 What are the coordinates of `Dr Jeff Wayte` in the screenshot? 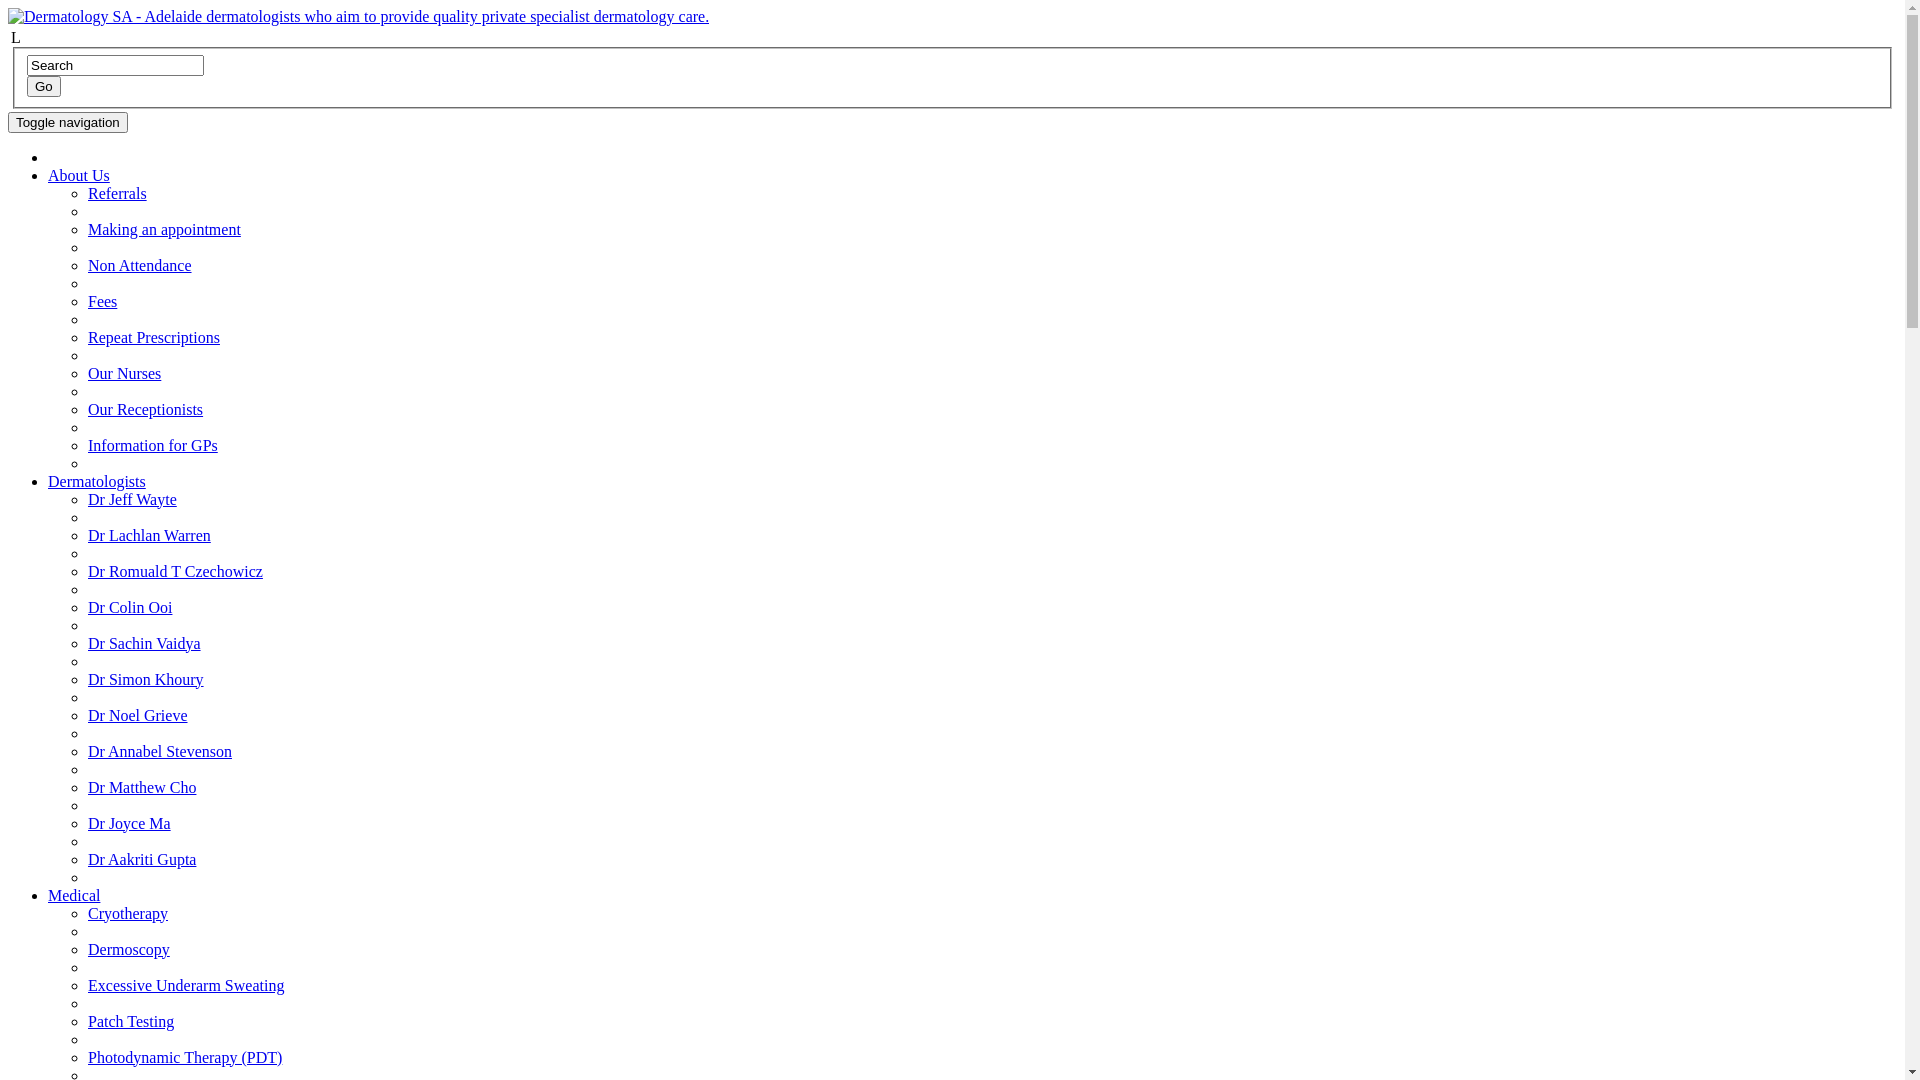 It's located at (132, 500).